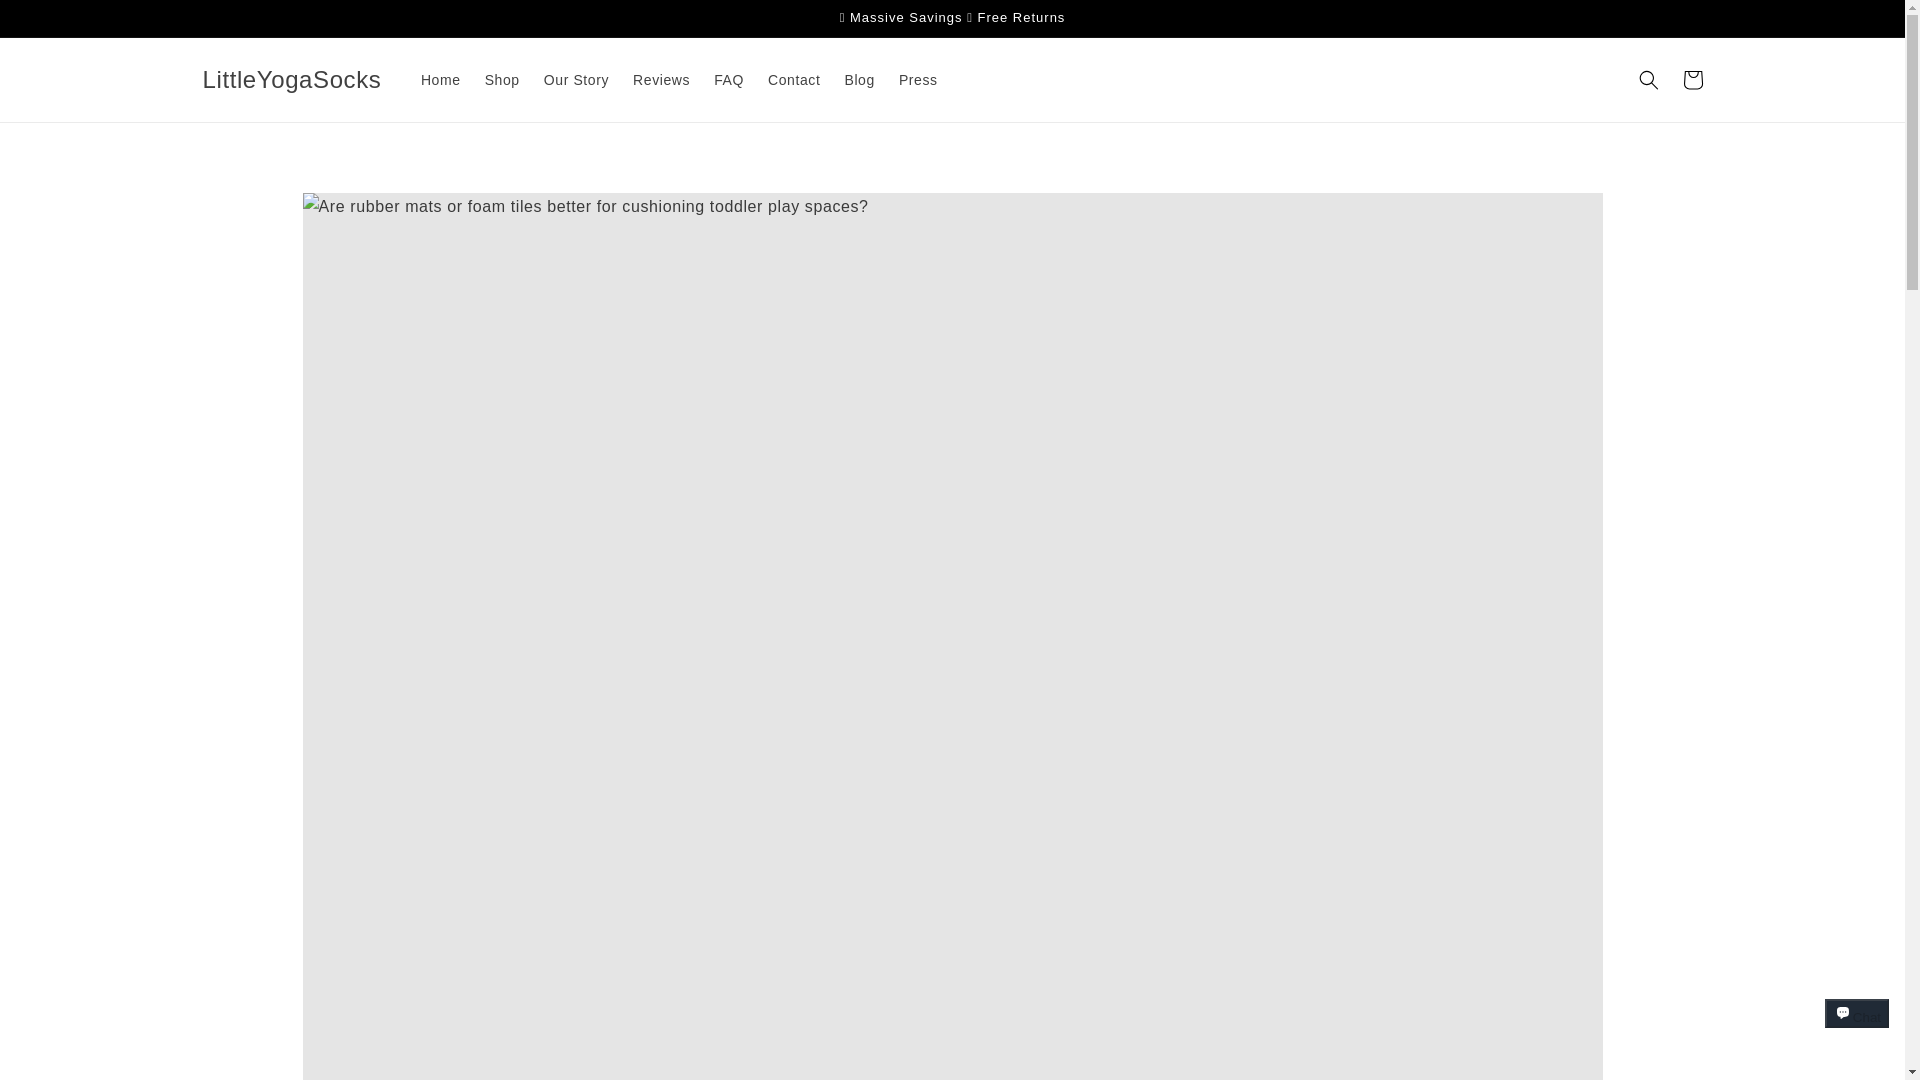 Image resolution: width=1920 pixels, height=1080 pixels. What do you see at coordinates (661, 80) in the screenshot?
I see `Reviews` at bounding box center [661, 80].